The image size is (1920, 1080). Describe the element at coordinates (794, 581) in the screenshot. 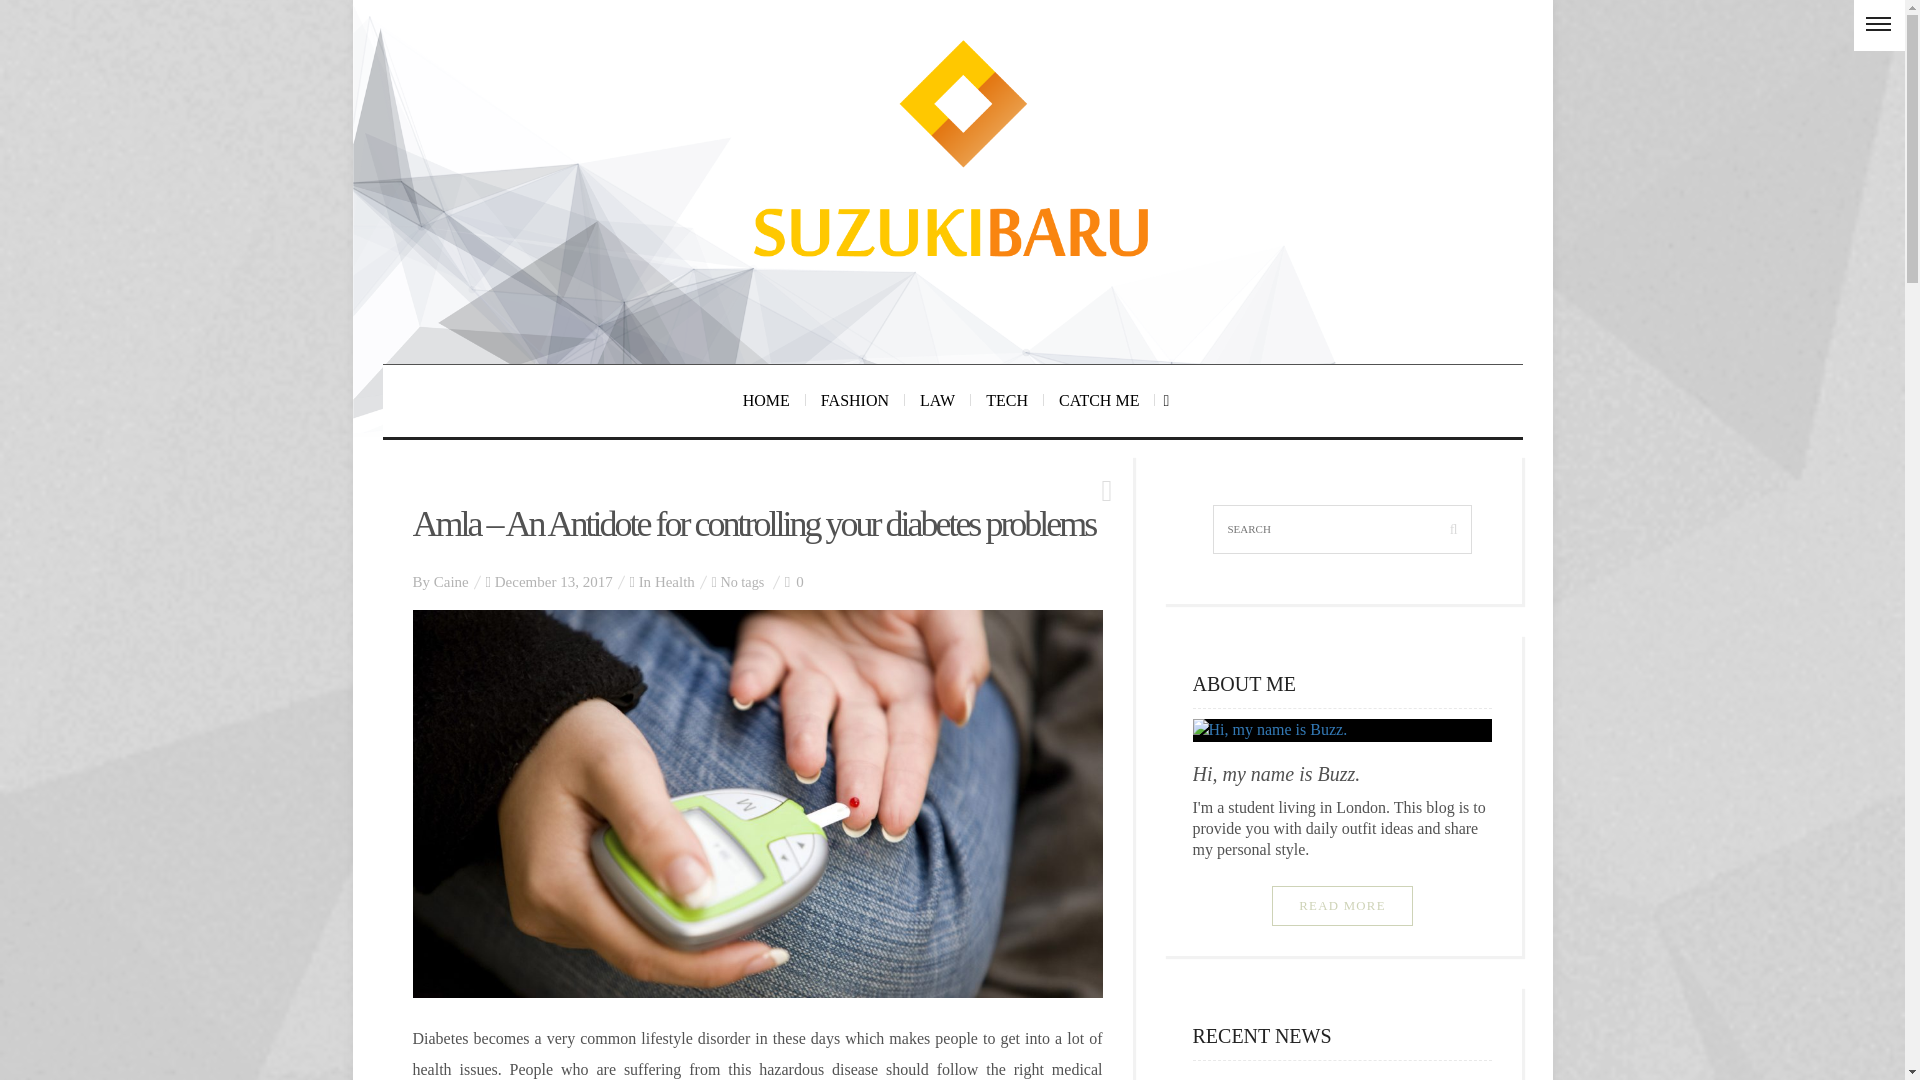

I see `Like this` at that location.